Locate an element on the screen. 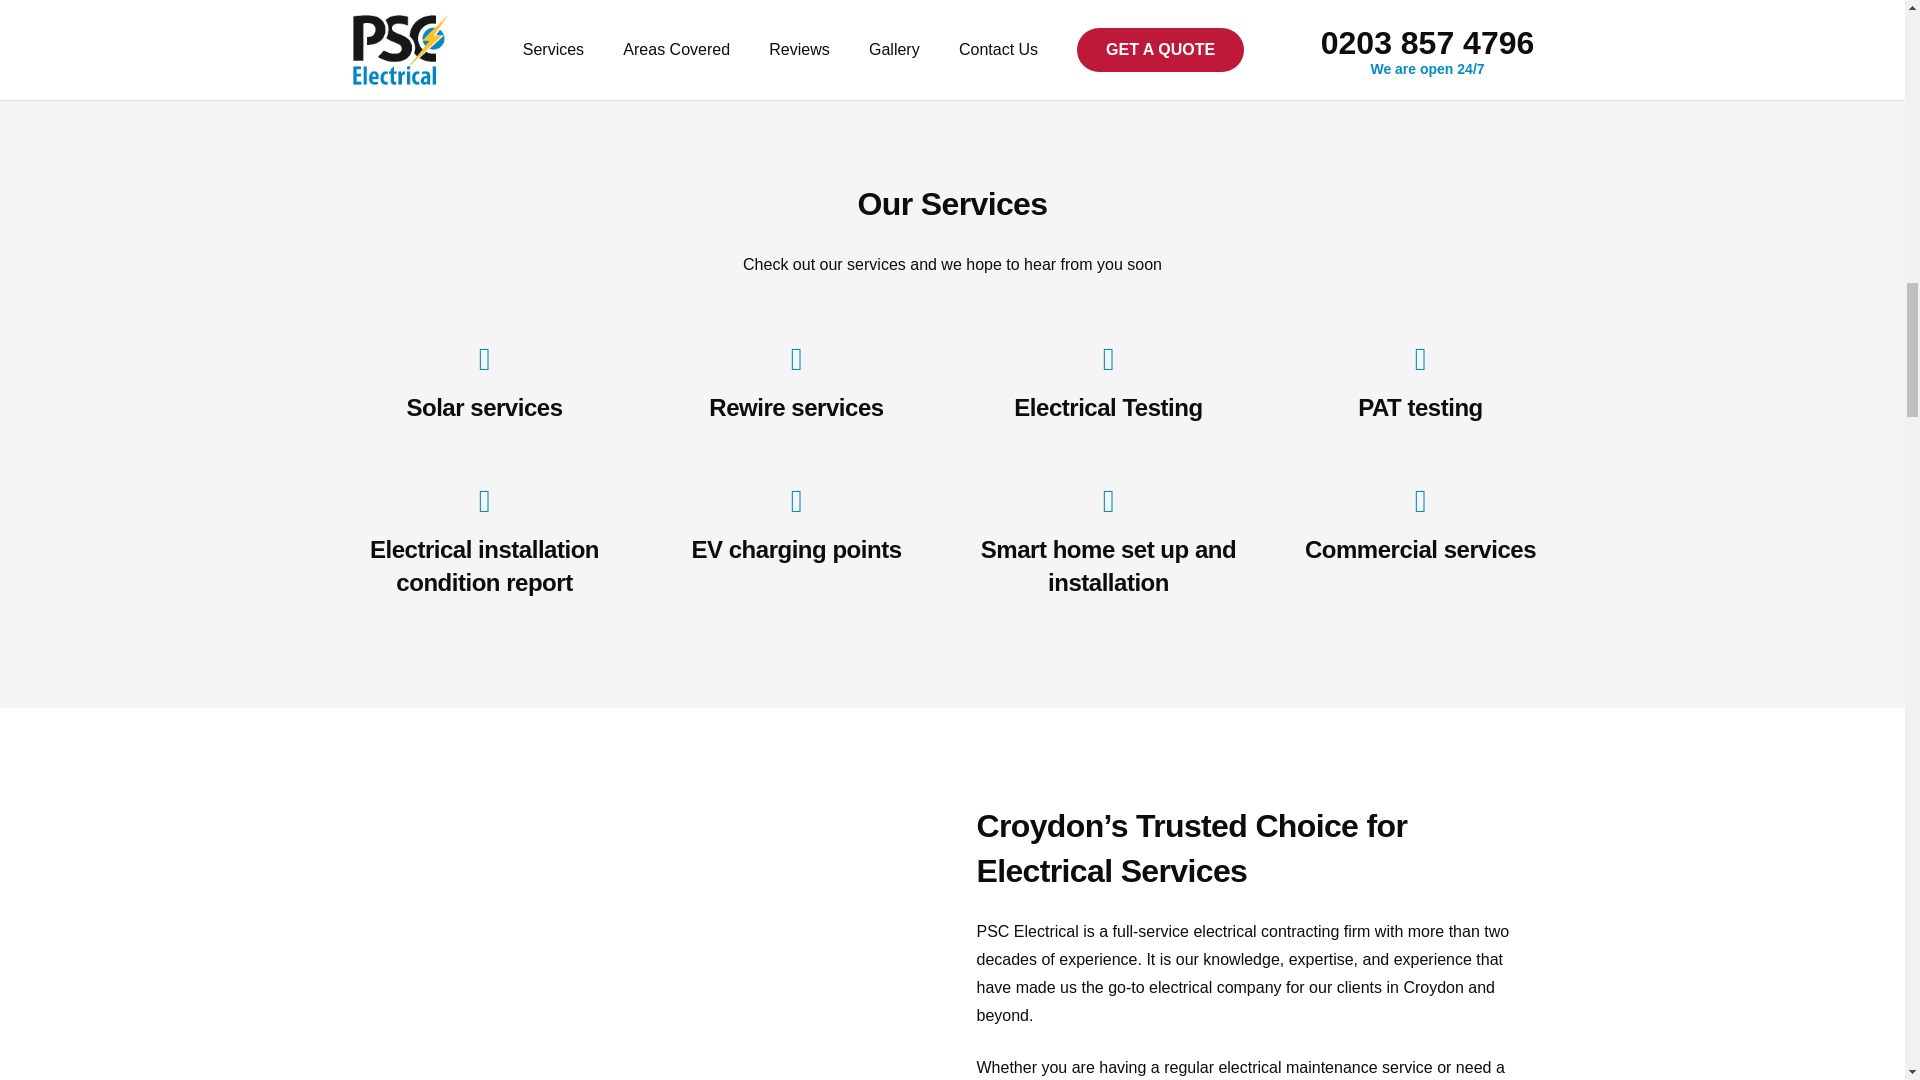 The height and width of the screenshot is (1080, 1920). Solar and Battery Storage is located at coordinates (484, 361).